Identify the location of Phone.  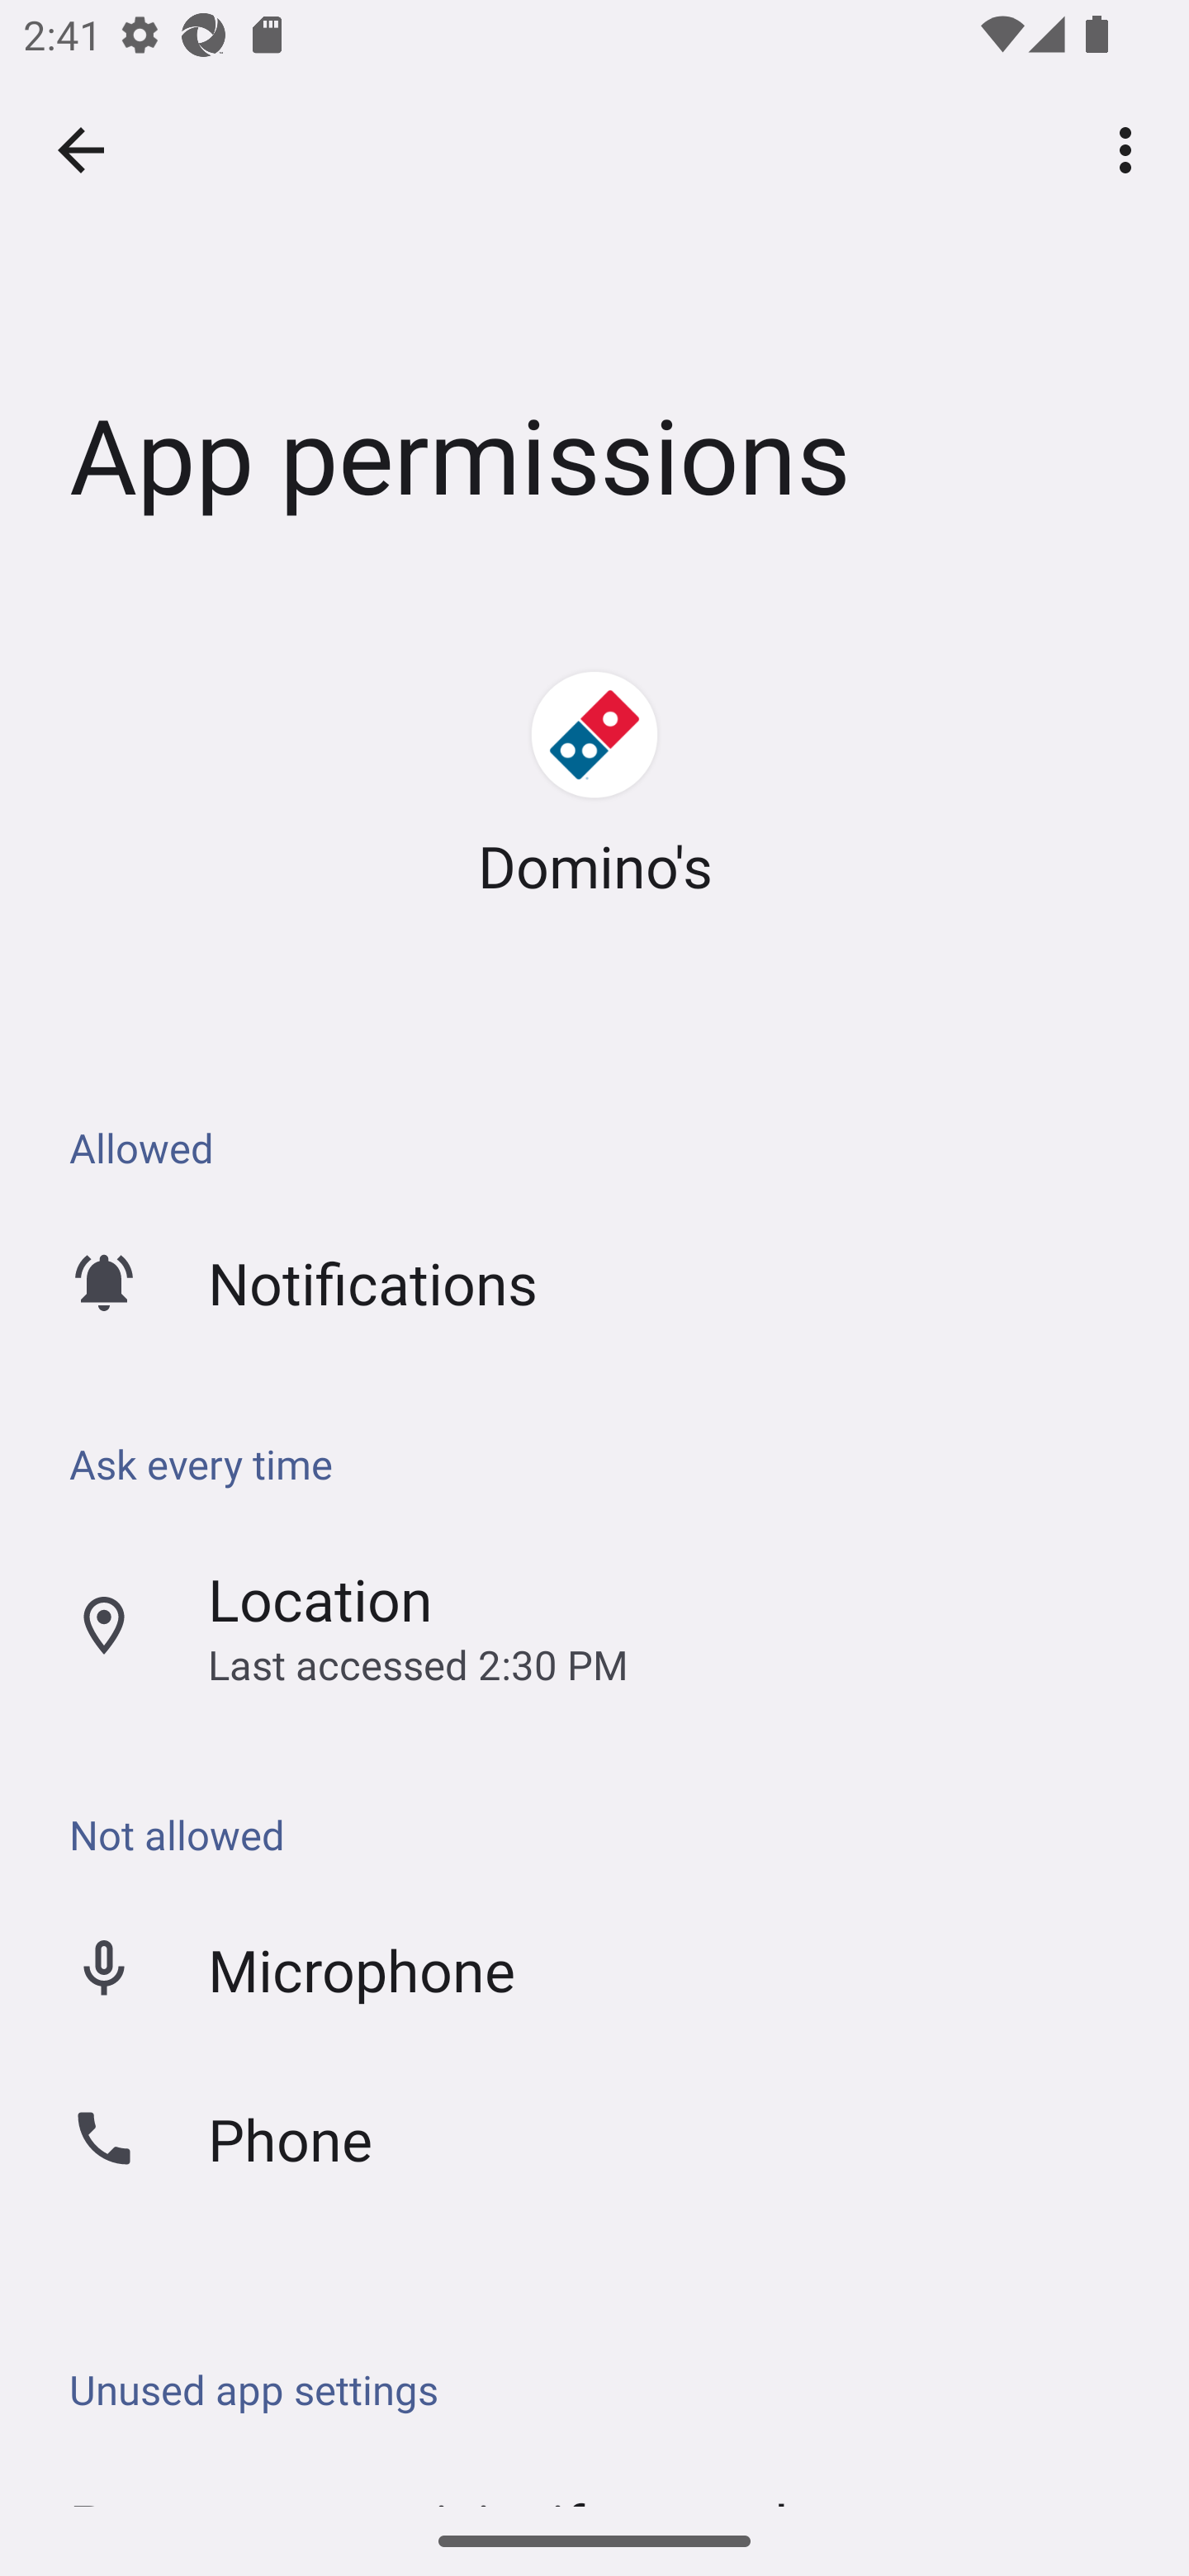
(594, 2138).